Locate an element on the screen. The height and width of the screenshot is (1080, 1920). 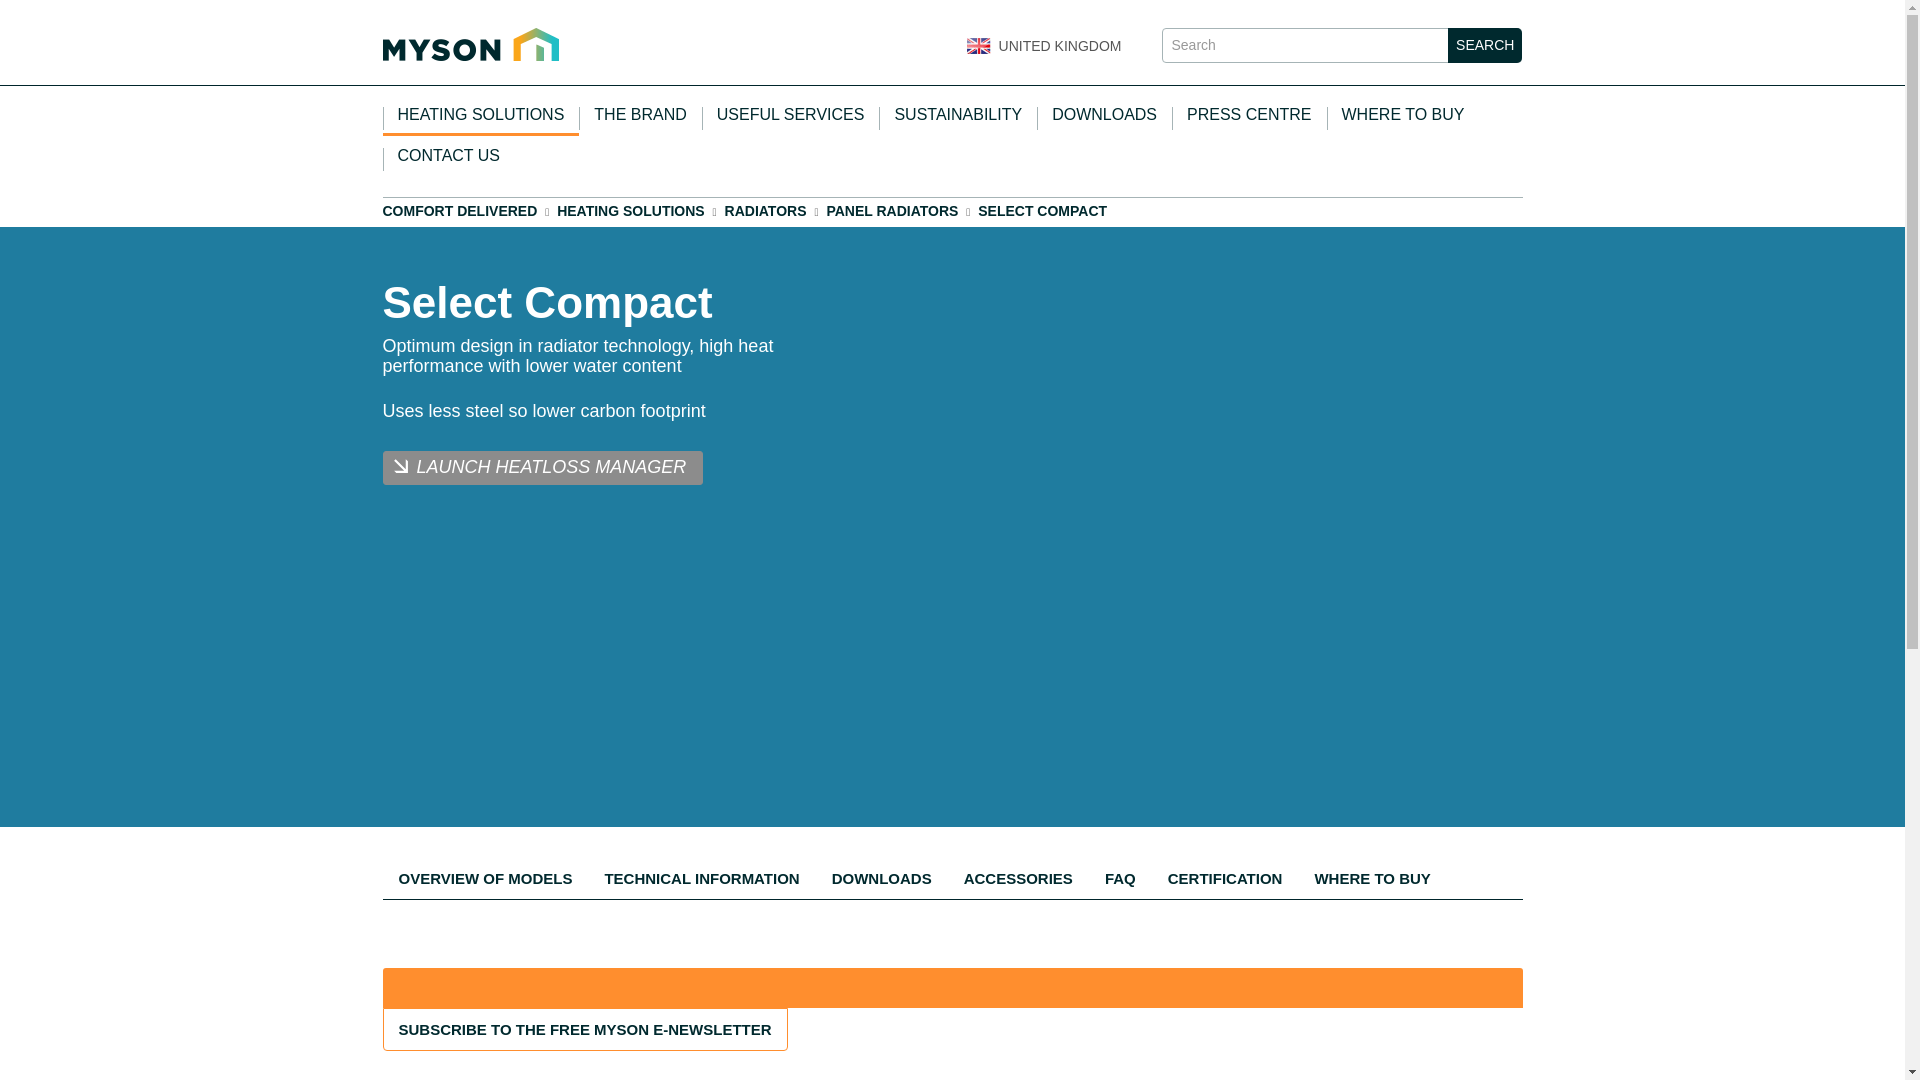
SEARCH is located at coordinates (1484, 45).